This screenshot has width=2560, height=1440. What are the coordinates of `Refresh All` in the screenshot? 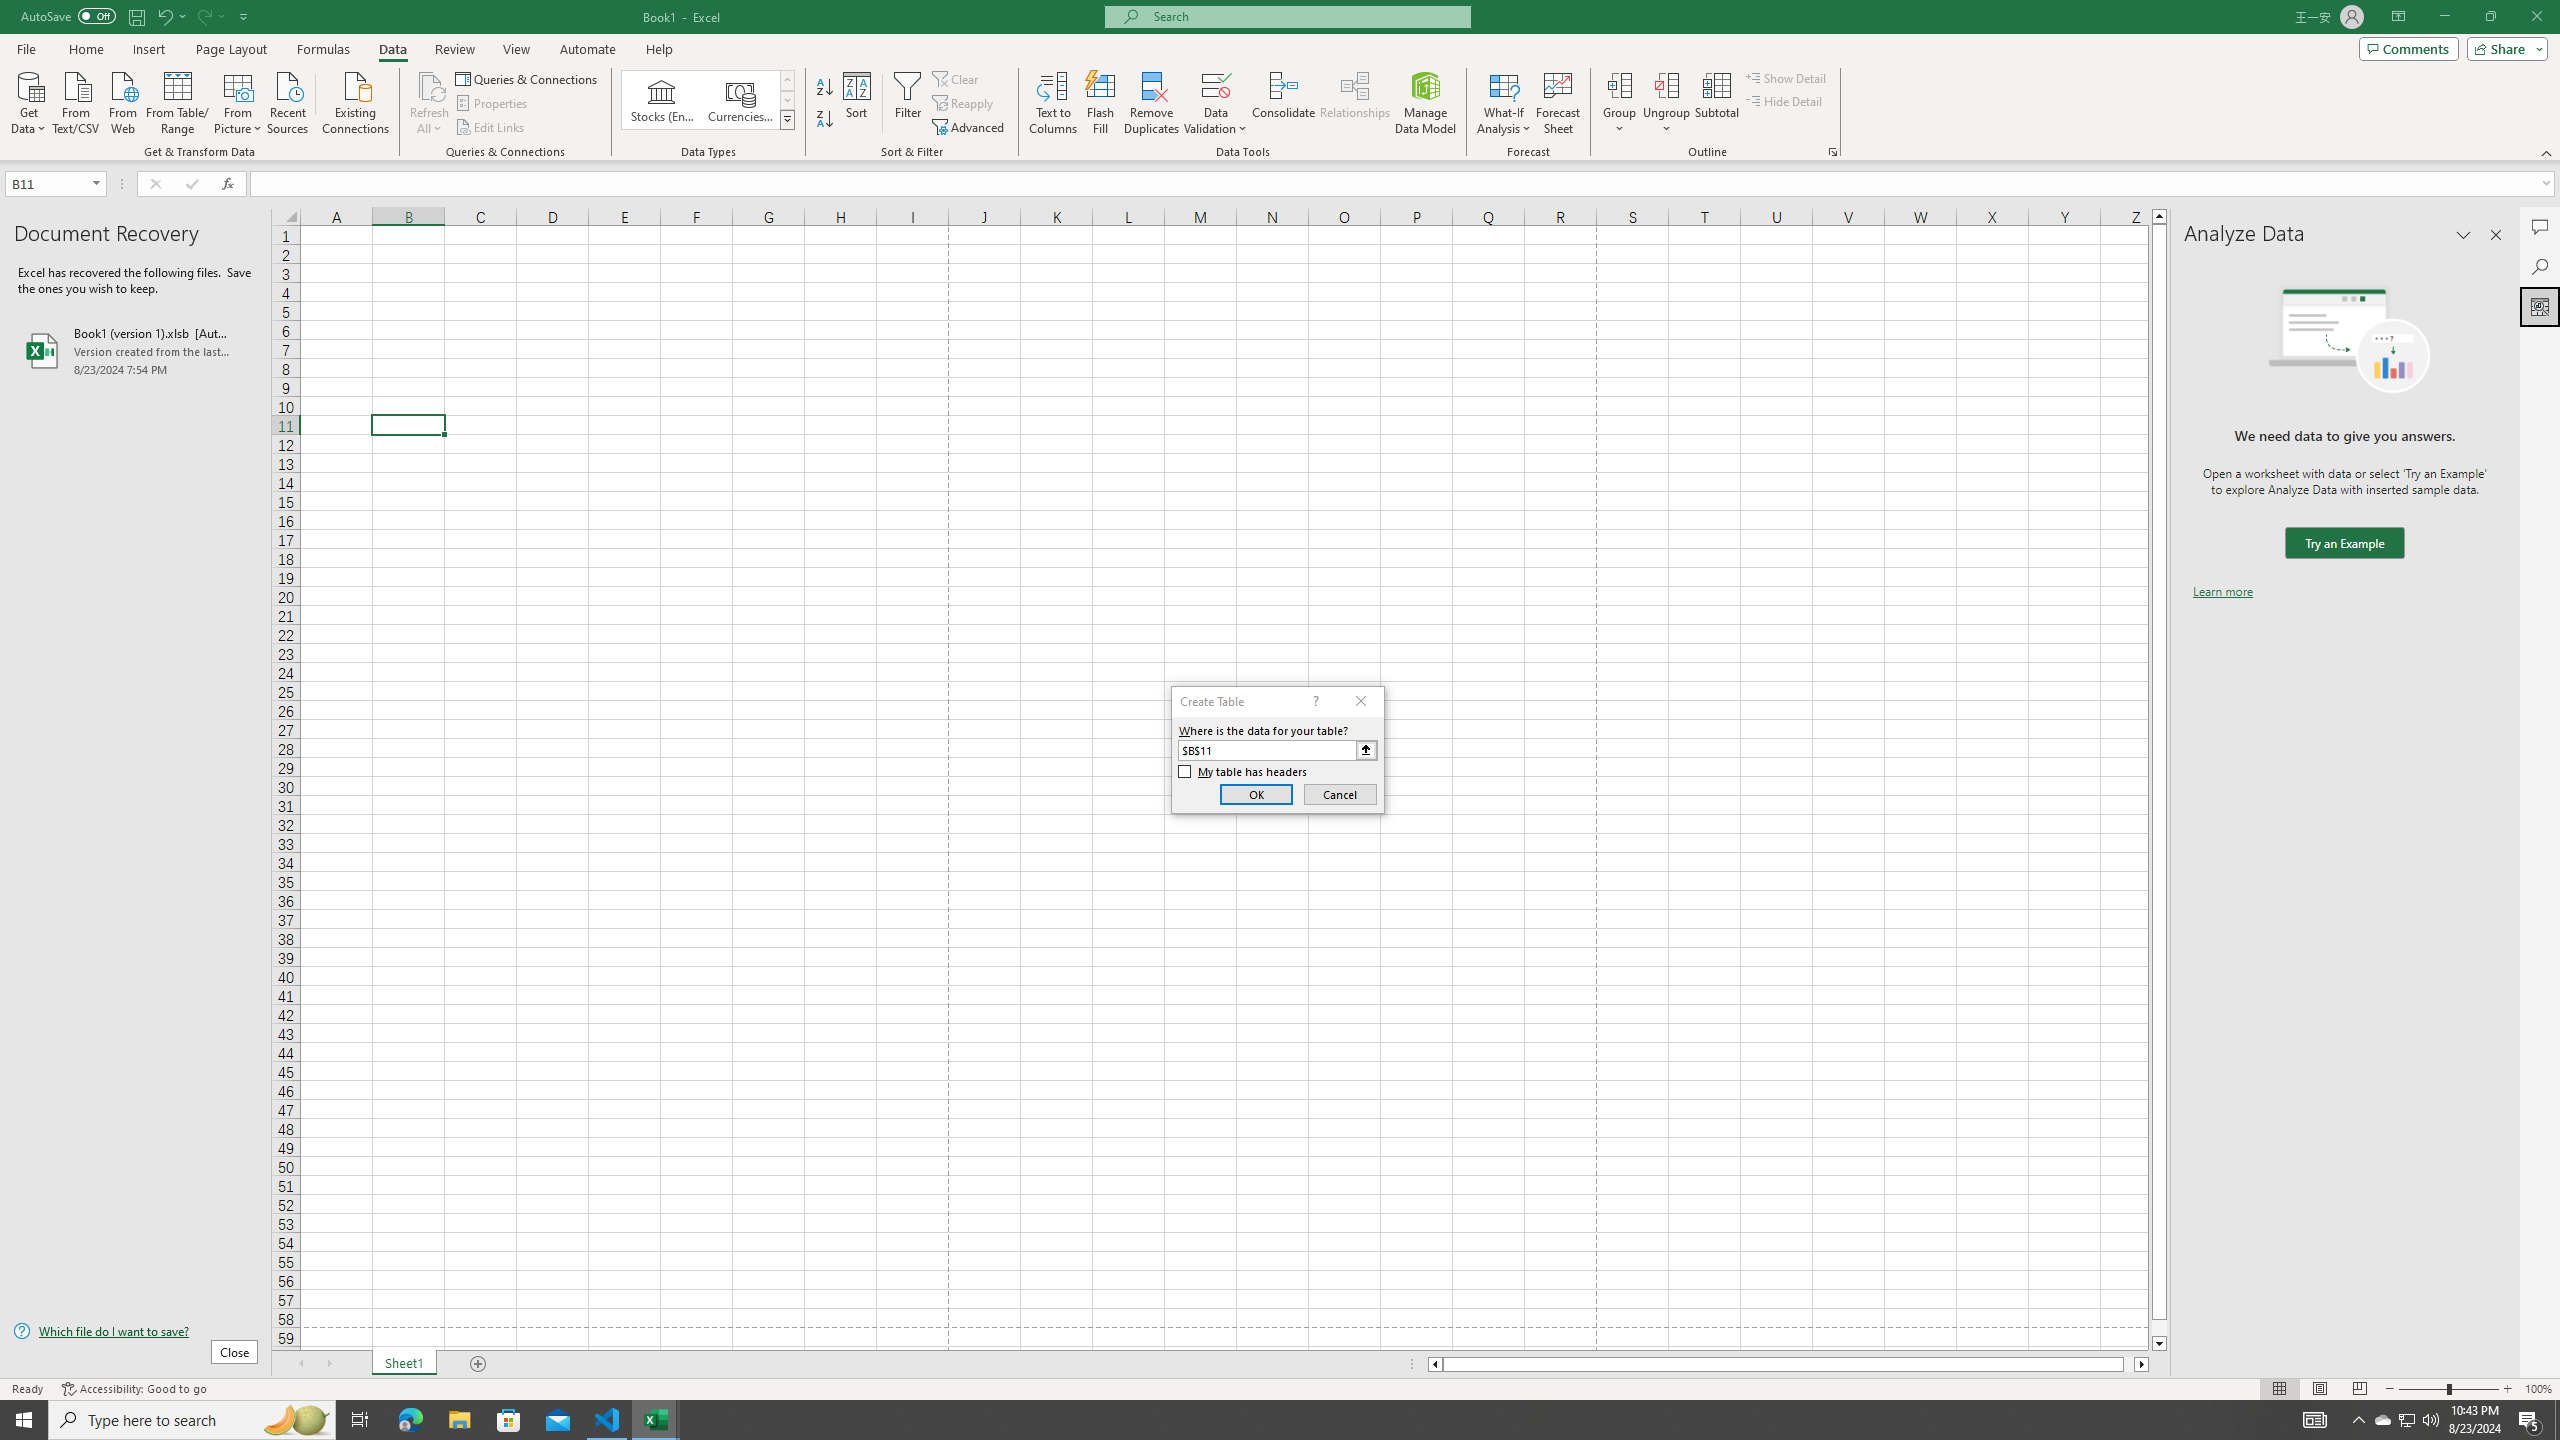 It's located at (430, 85).